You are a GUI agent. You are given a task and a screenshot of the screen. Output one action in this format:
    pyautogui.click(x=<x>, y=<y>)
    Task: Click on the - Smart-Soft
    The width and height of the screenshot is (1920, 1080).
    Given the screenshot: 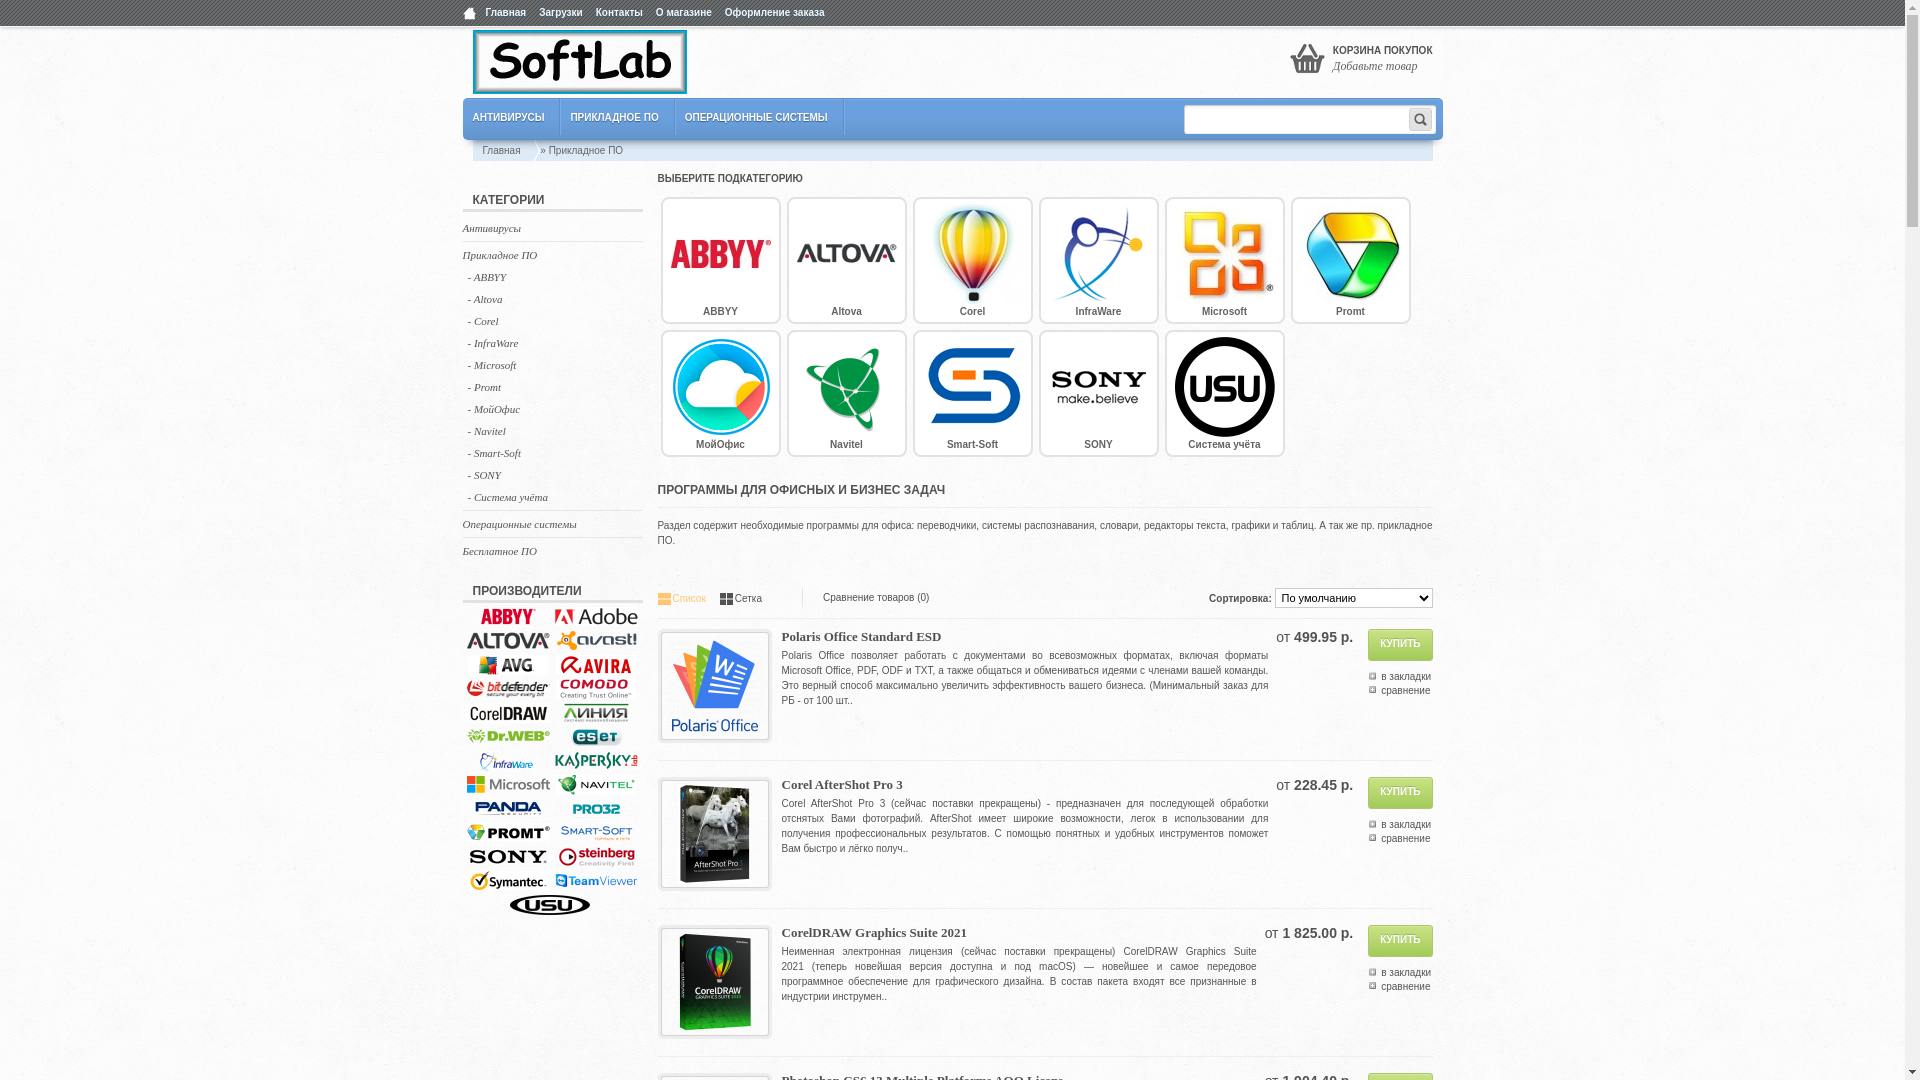 What is the action you would take?
    pyautogui.click(x=549, y=452)
    